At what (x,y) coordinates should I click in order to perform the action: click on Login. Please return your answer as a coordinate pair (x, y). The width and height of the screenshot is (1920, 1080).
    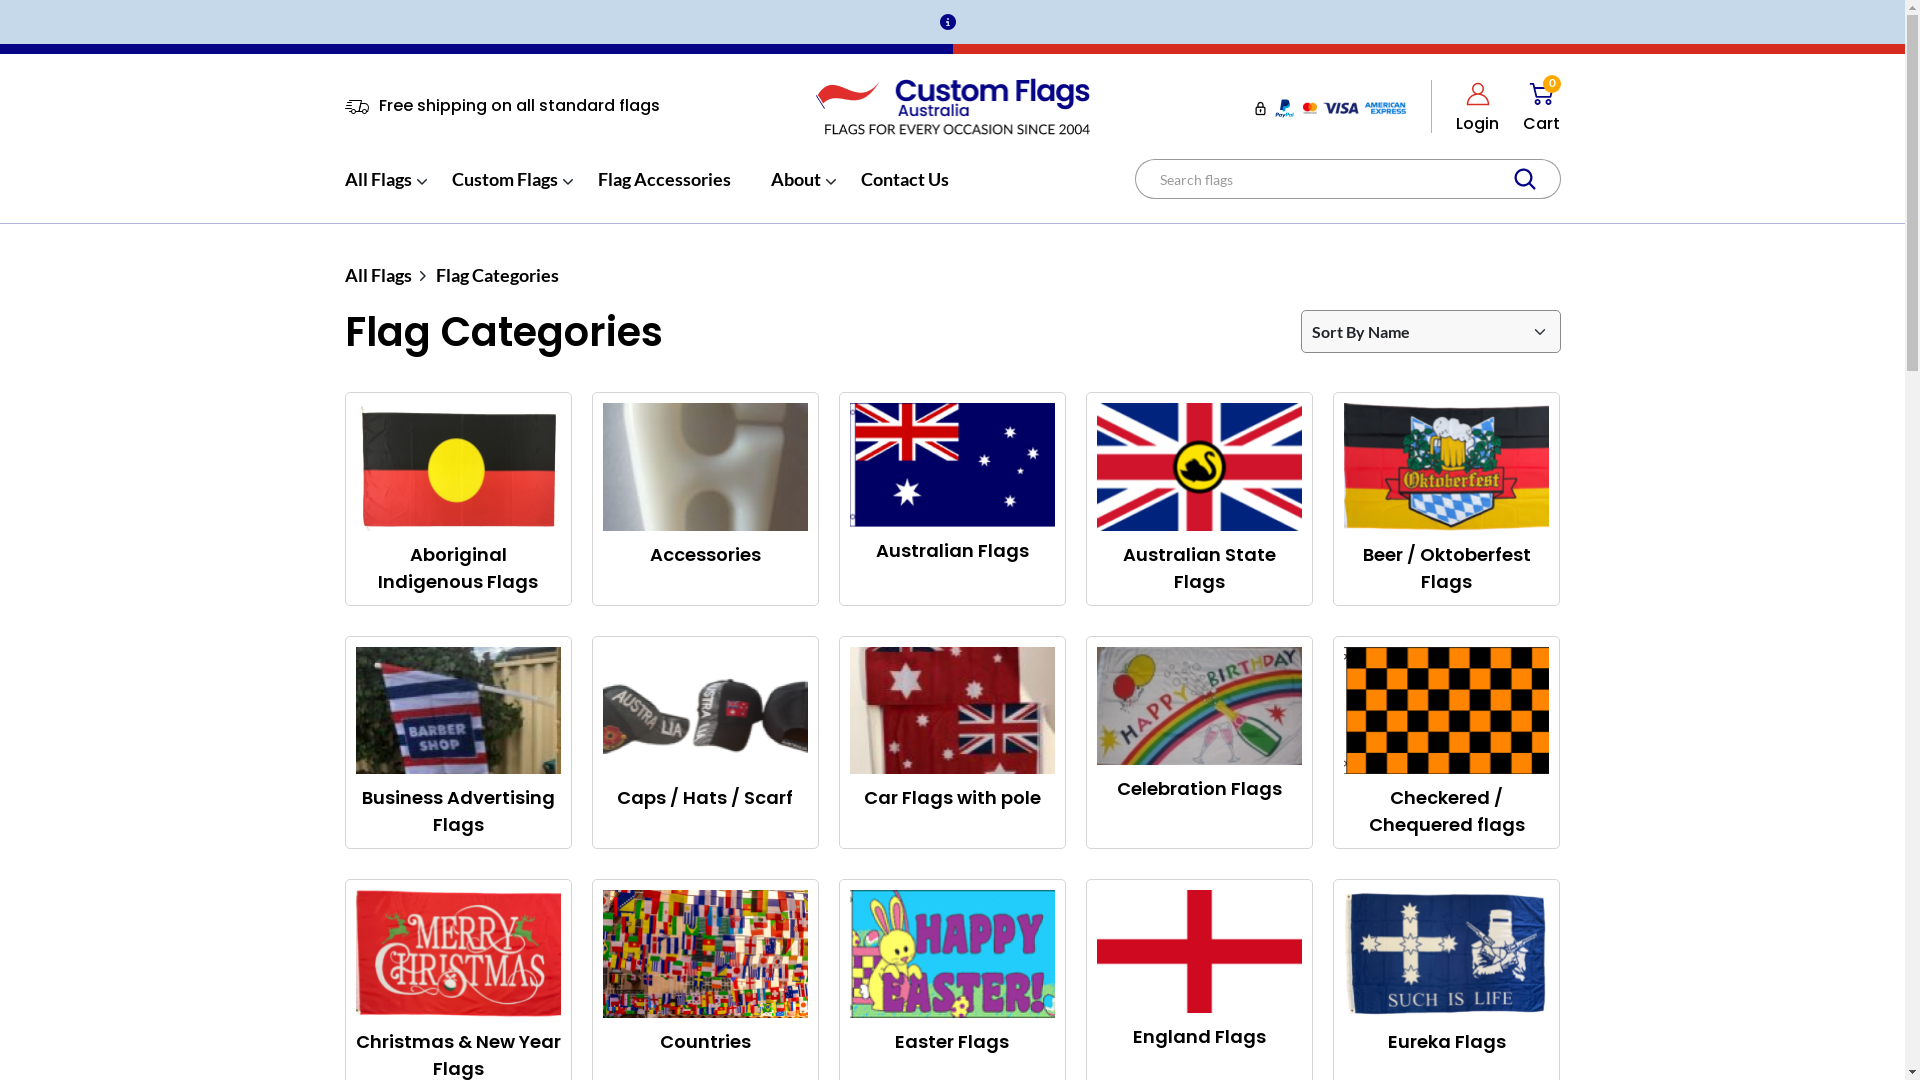
    Looking at the image, I should click on (1478, 106).